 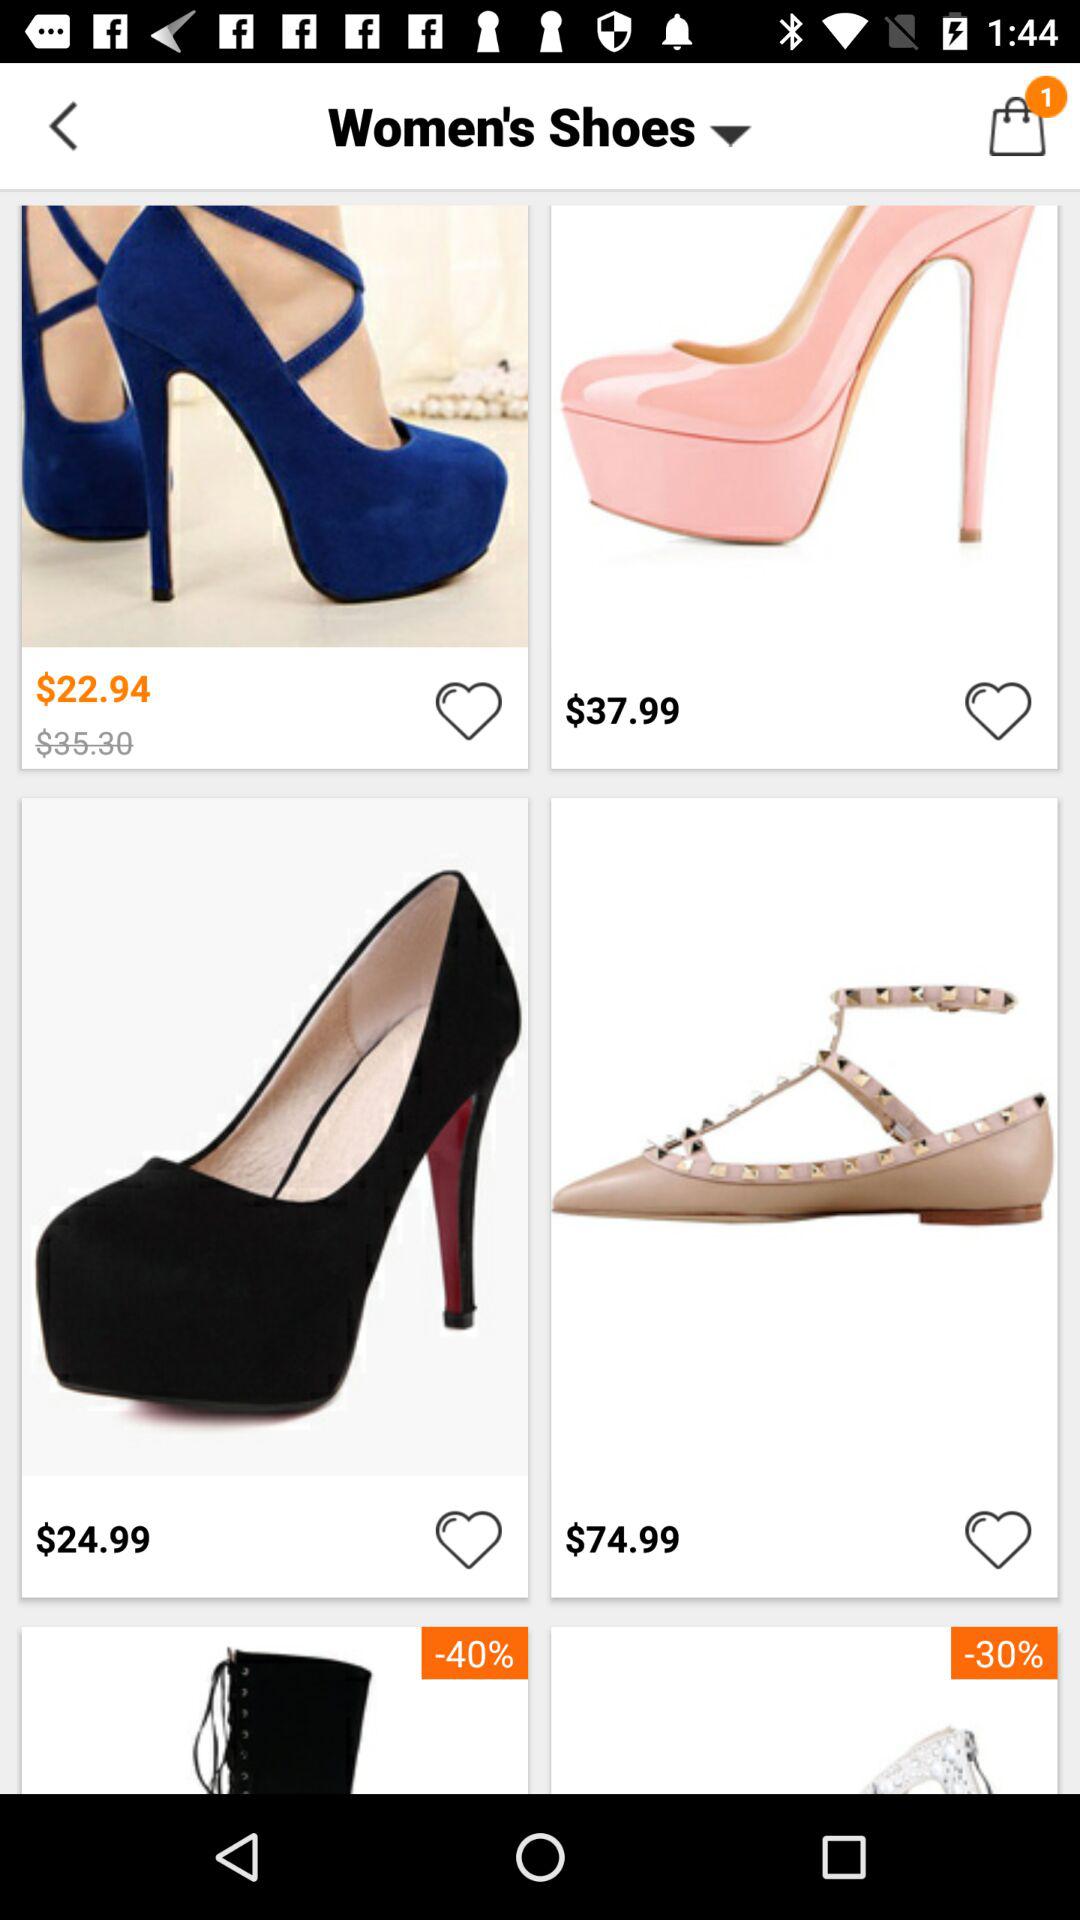 What do you see at coordinates (540, 126) in the screenshot?
I see `click on text which is left to cart icon` at bounding box center [540, 126].